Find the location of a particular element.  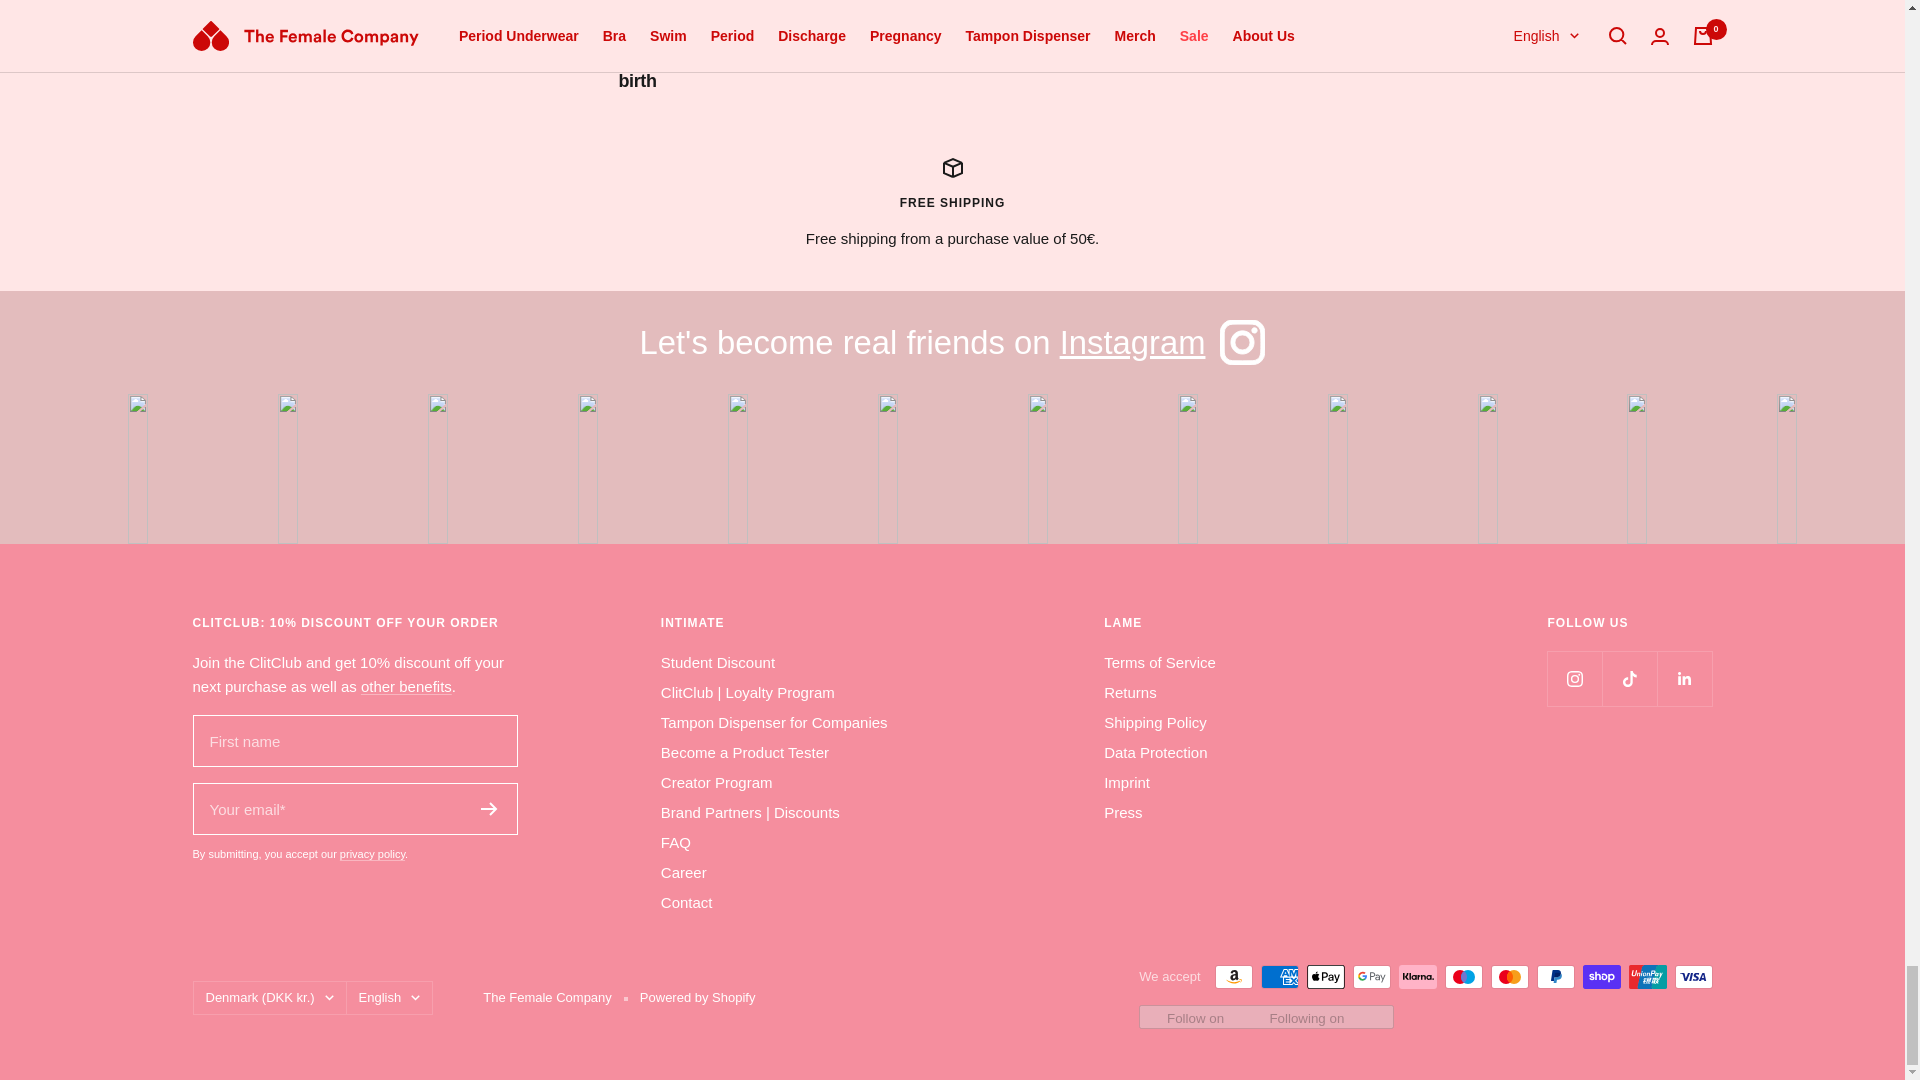

Register is located at coordinates (488, 809).